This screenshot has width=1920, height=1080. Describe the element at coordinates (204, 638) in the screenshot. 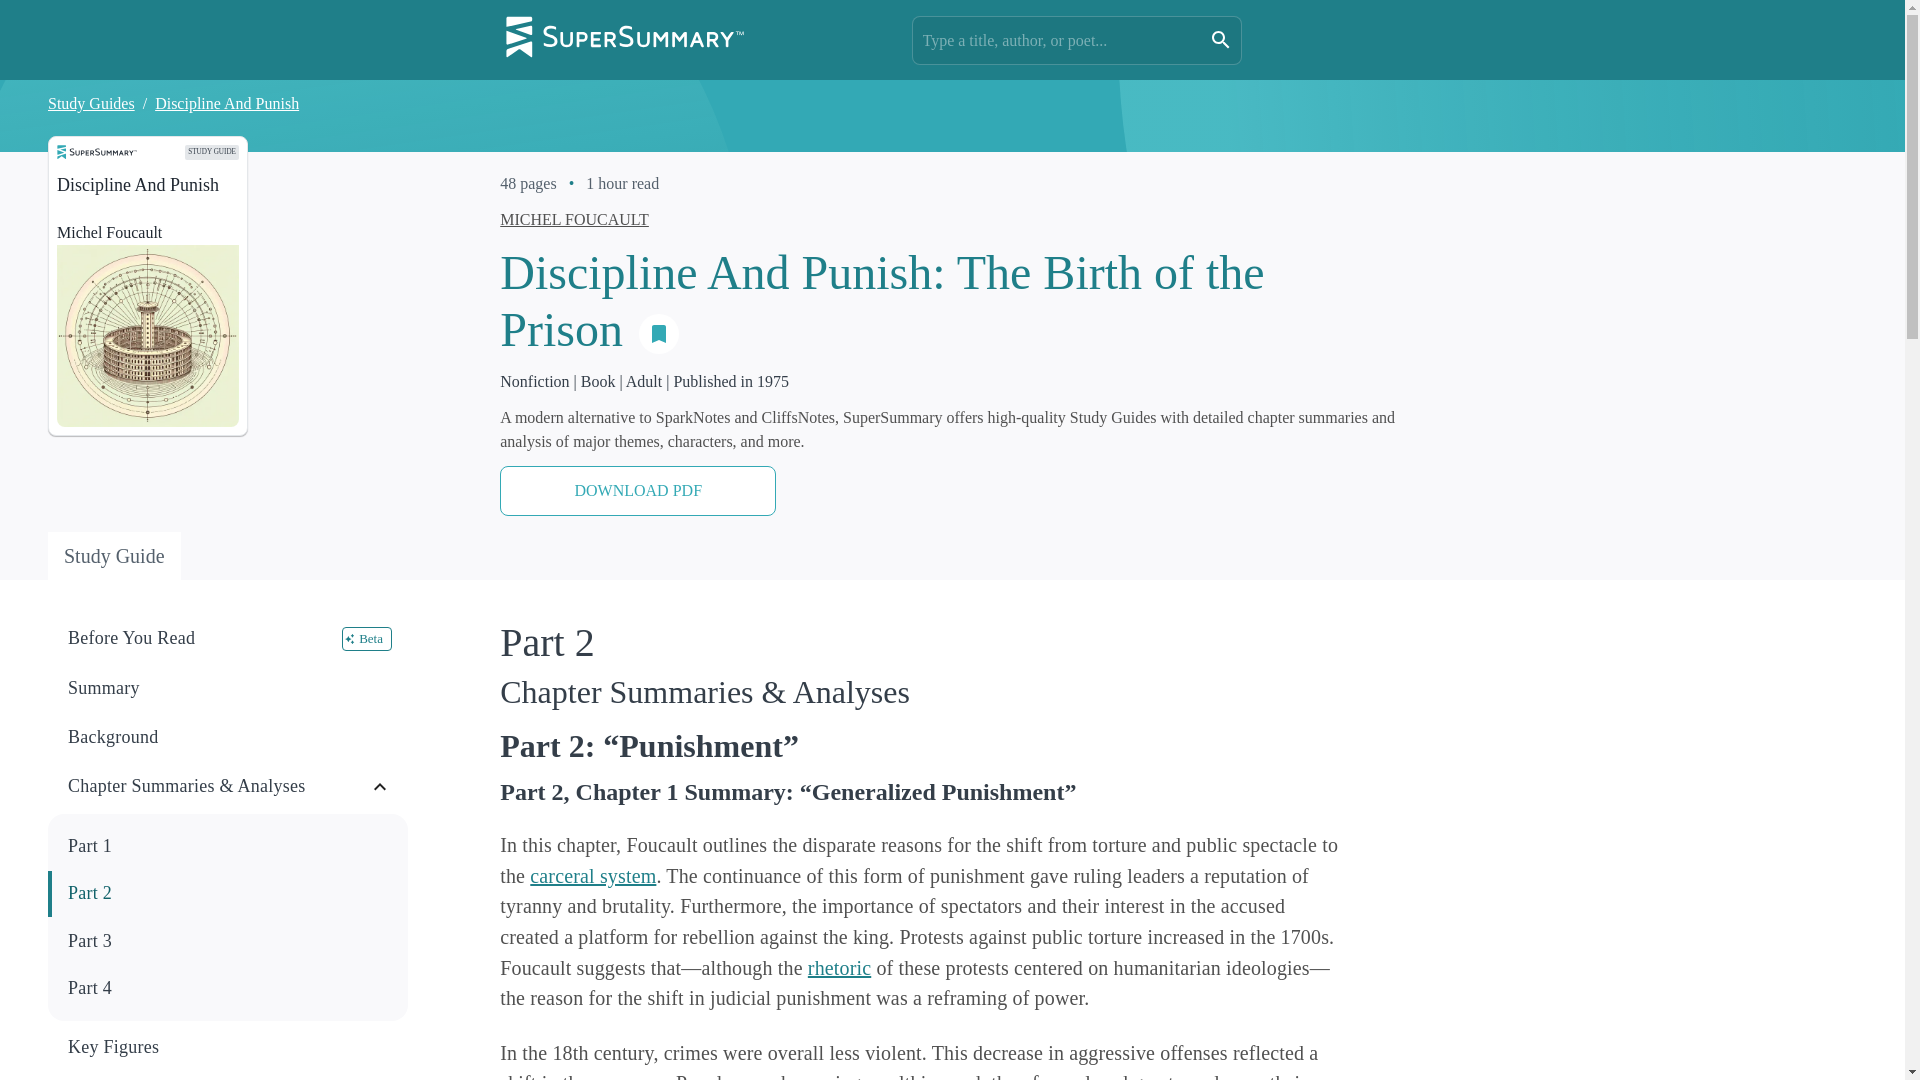

I see `Before You Read` at that location.